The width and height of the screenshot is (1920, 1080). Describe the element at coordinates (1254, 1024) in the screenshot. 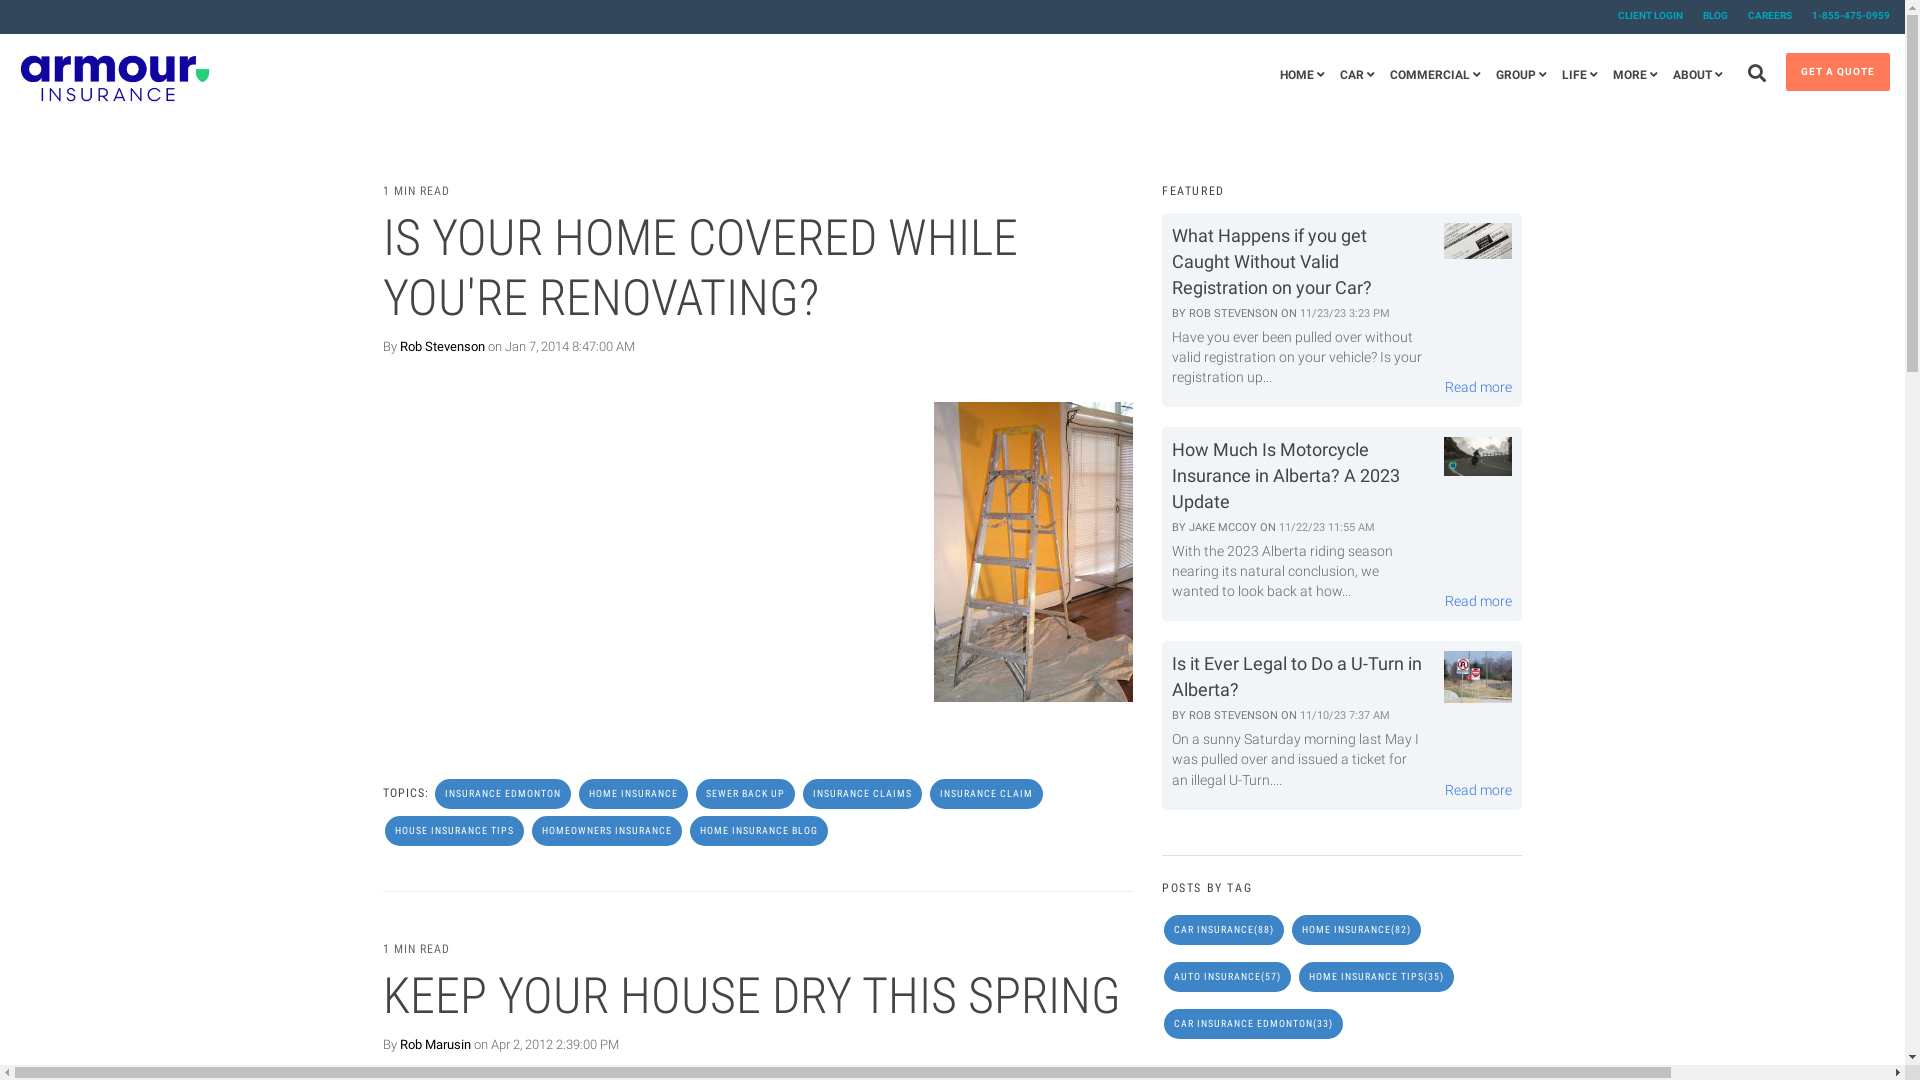

I see `CAR INSURANCE EDMONTON
(33)` at that location.